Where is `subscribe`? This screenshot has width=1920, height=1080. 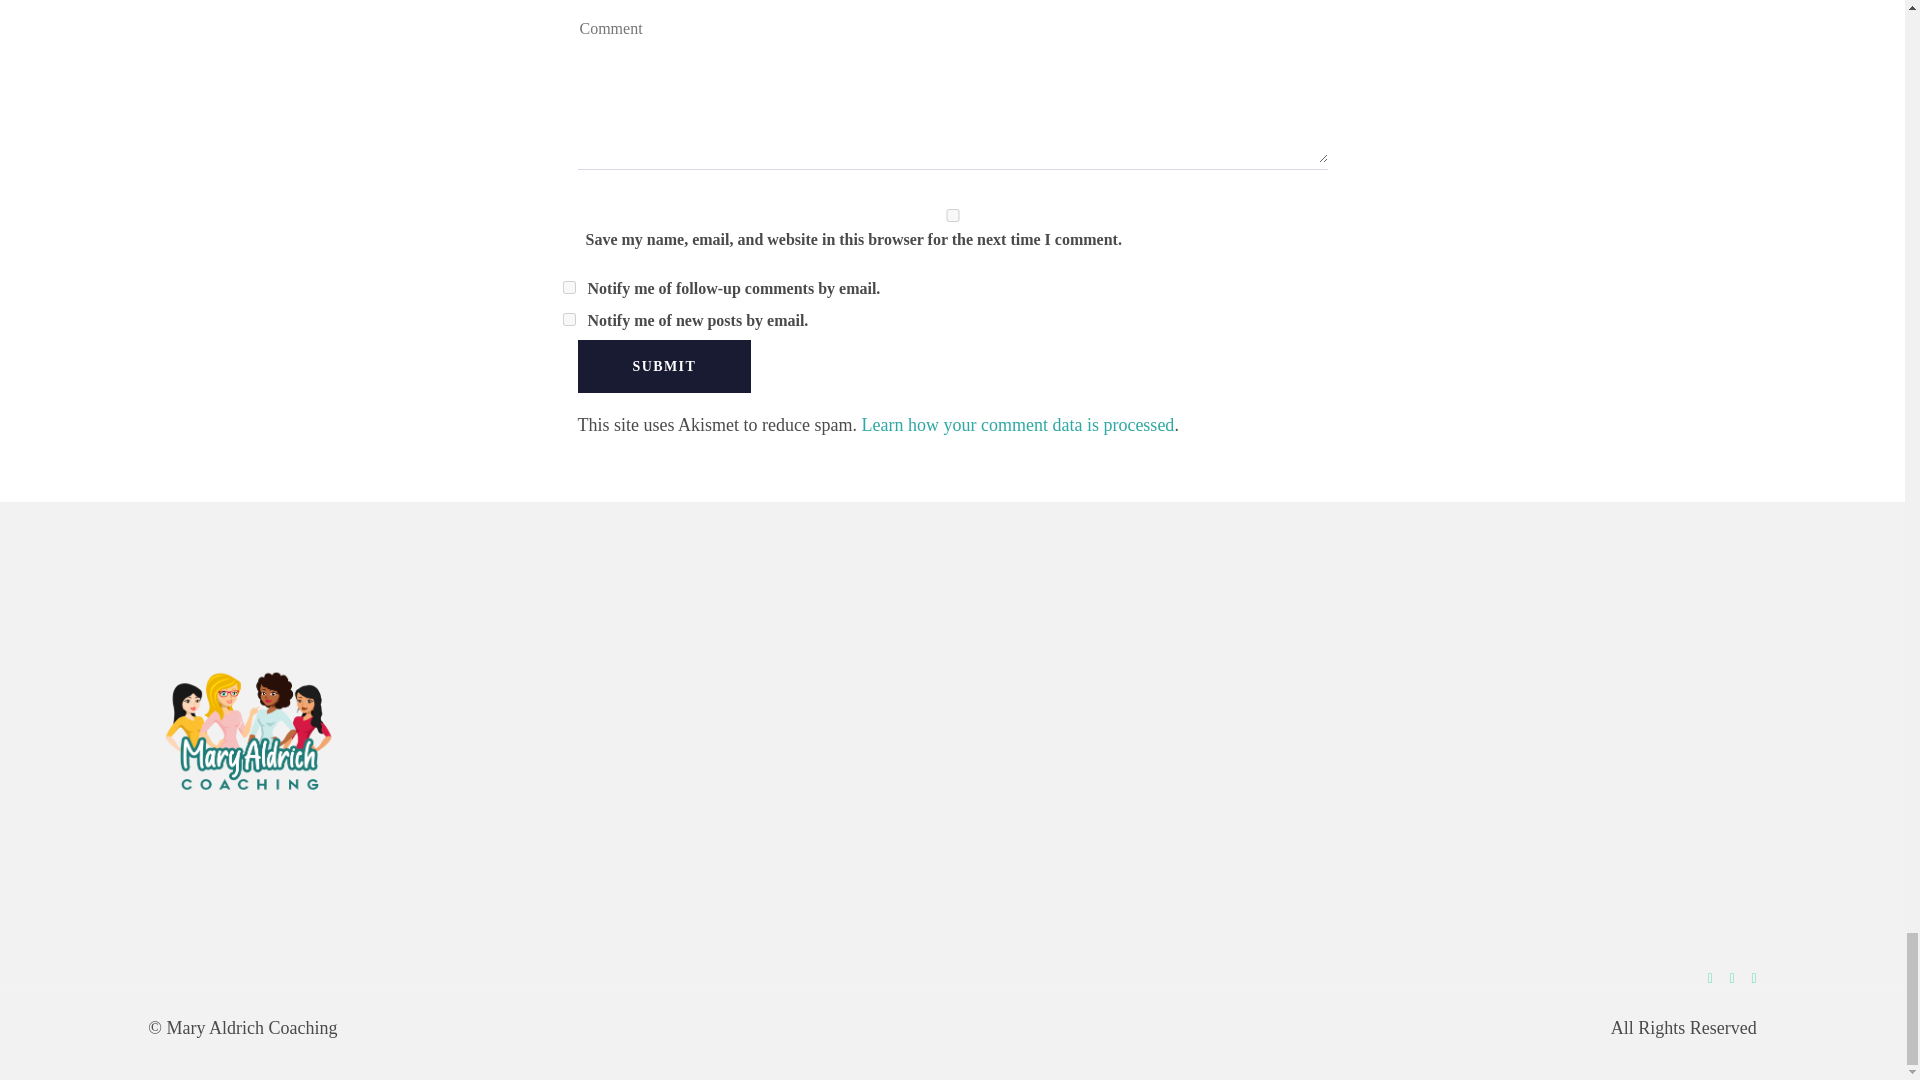 subscribe is located at coordinates (568, 286).